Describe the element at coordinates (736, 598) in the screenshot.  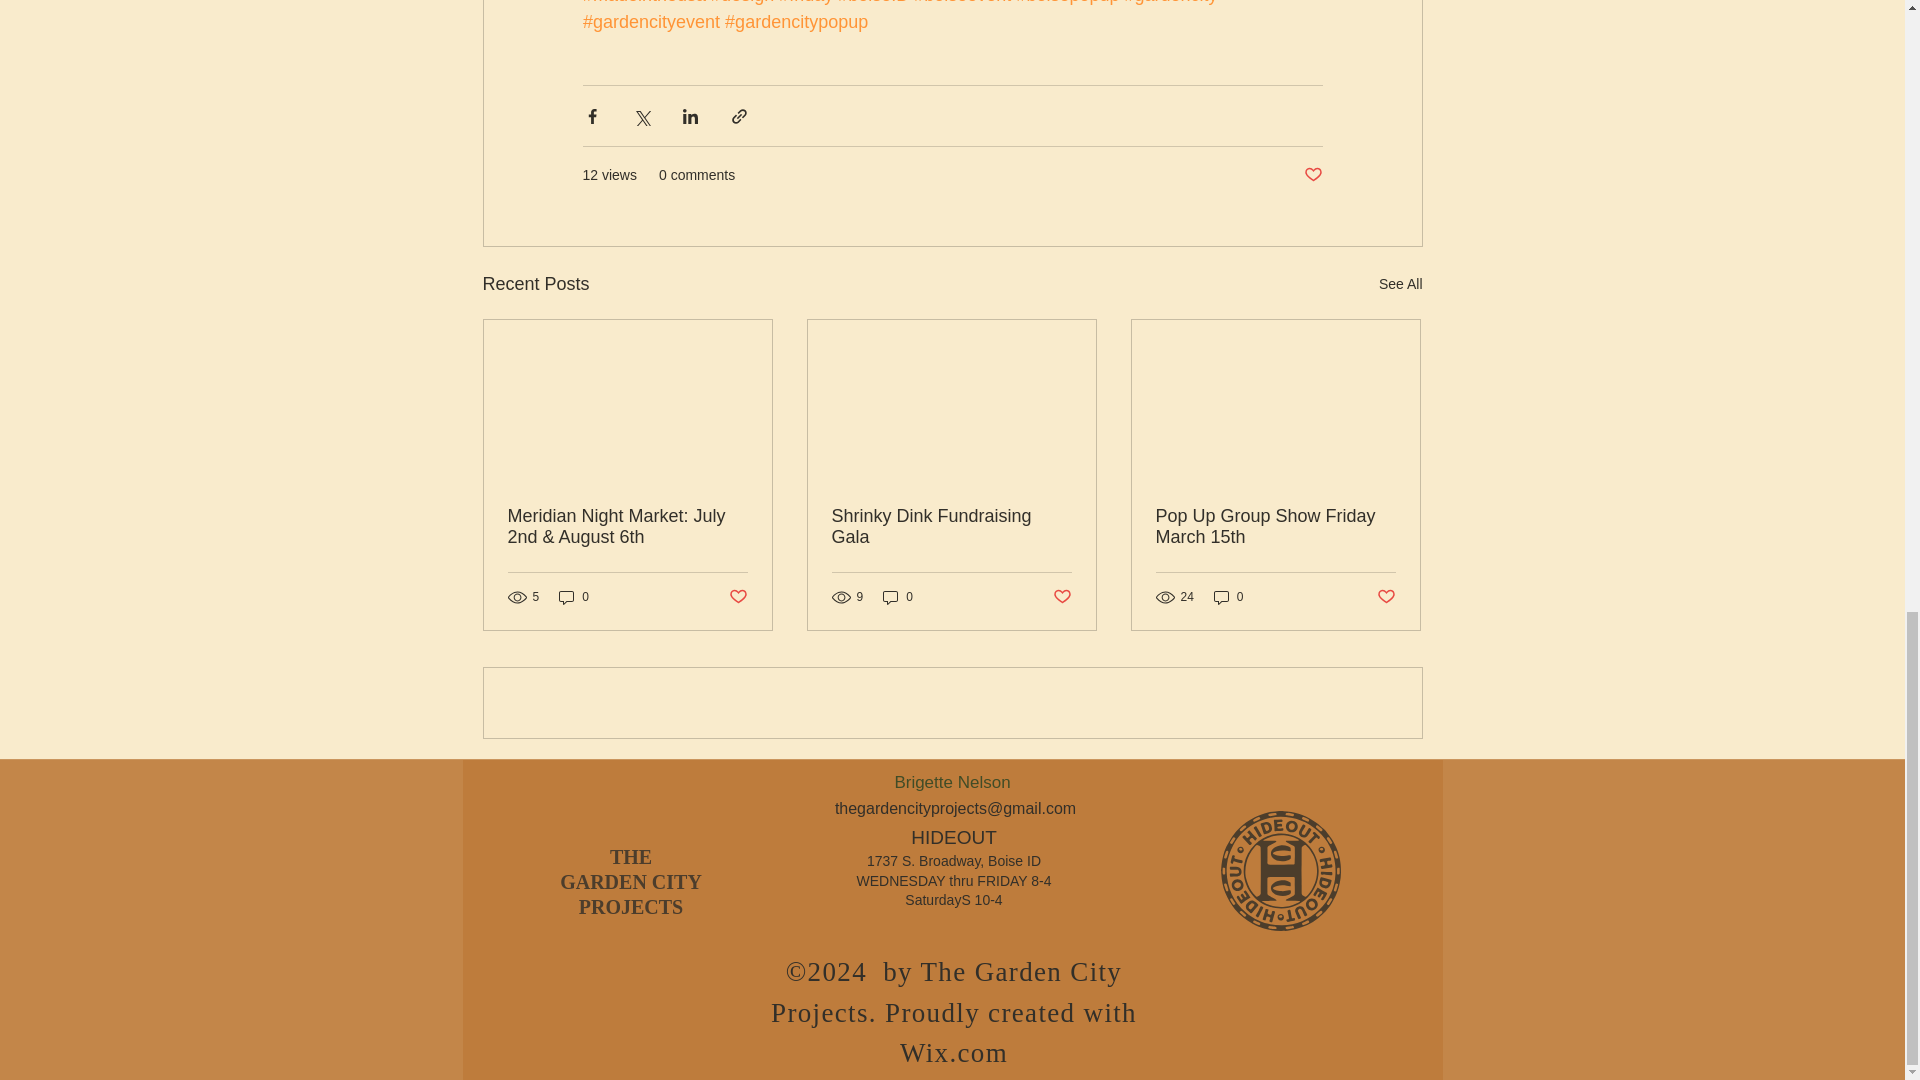
I see `Post not marked as liked` at that location.